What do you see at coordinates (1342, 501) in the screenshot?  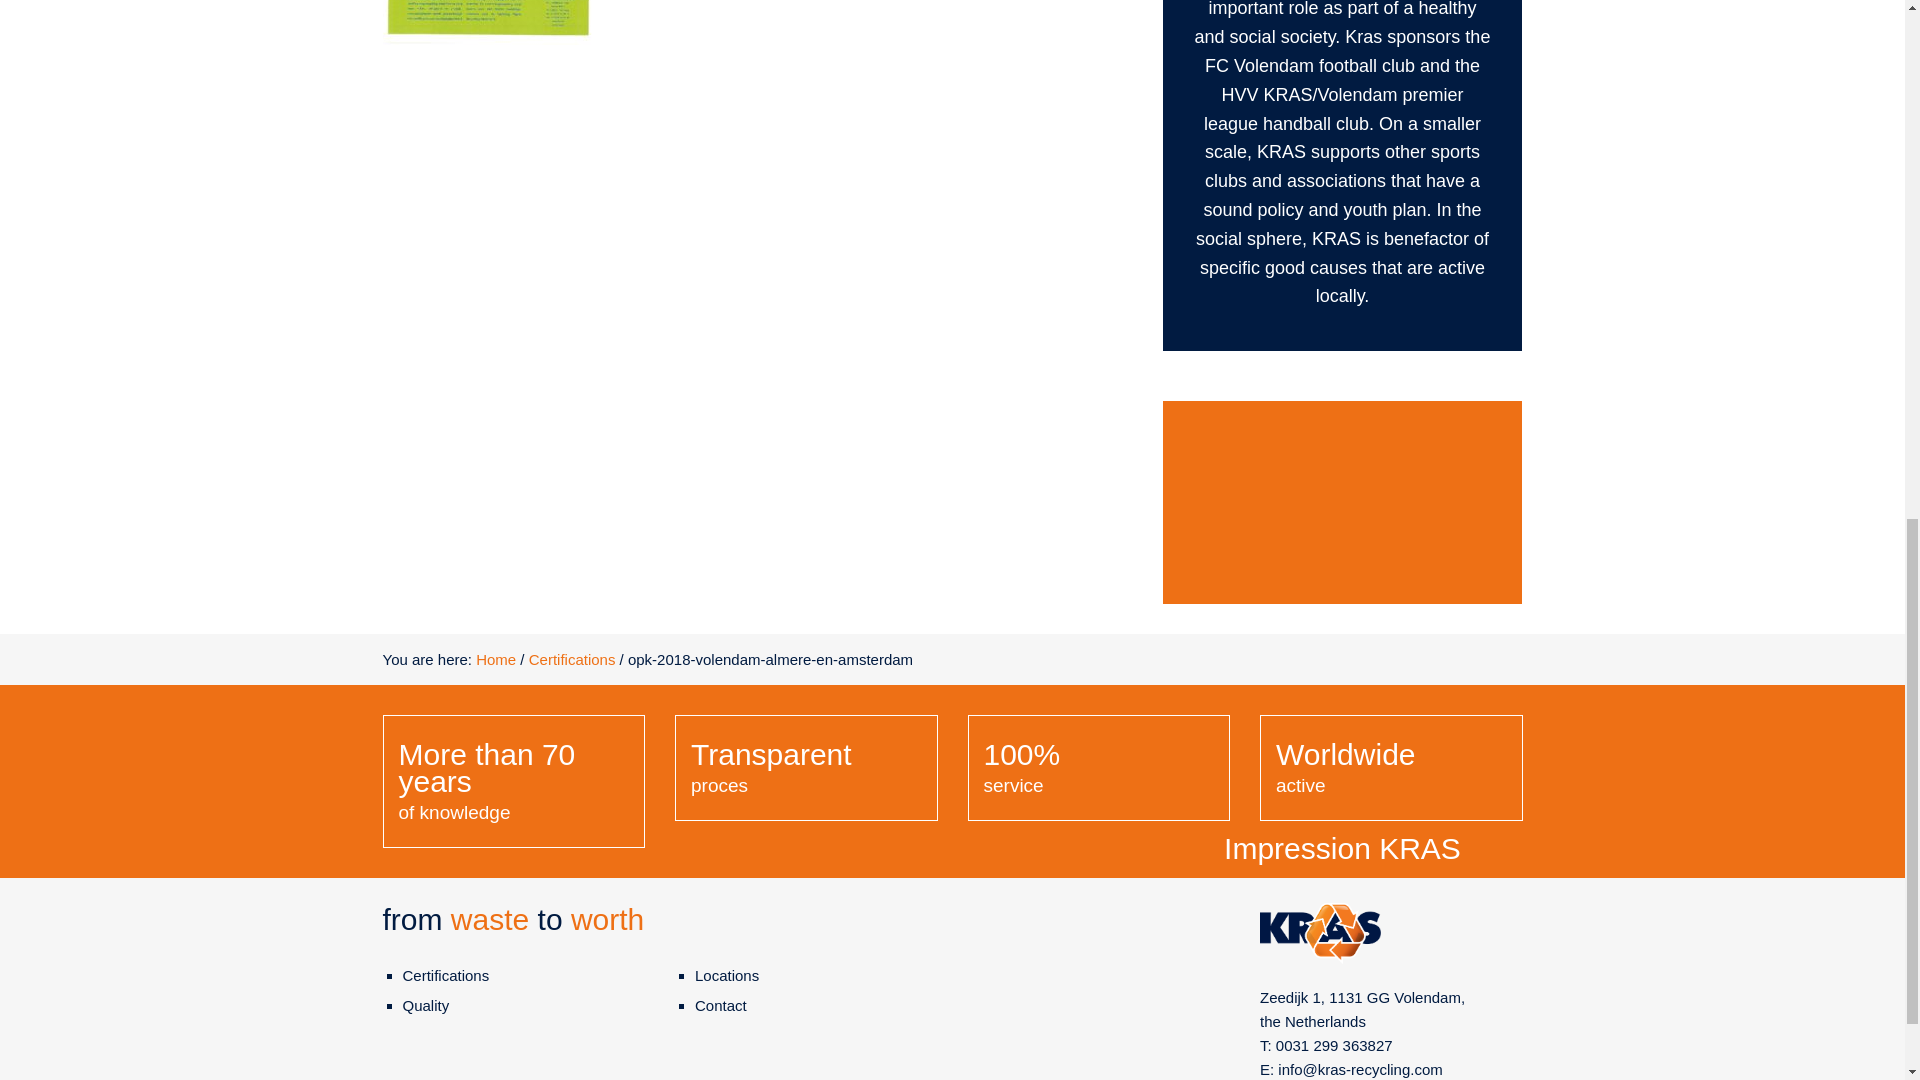 I see `Kras Recycling B.V. 2022` at bounding box center [1342, 501].